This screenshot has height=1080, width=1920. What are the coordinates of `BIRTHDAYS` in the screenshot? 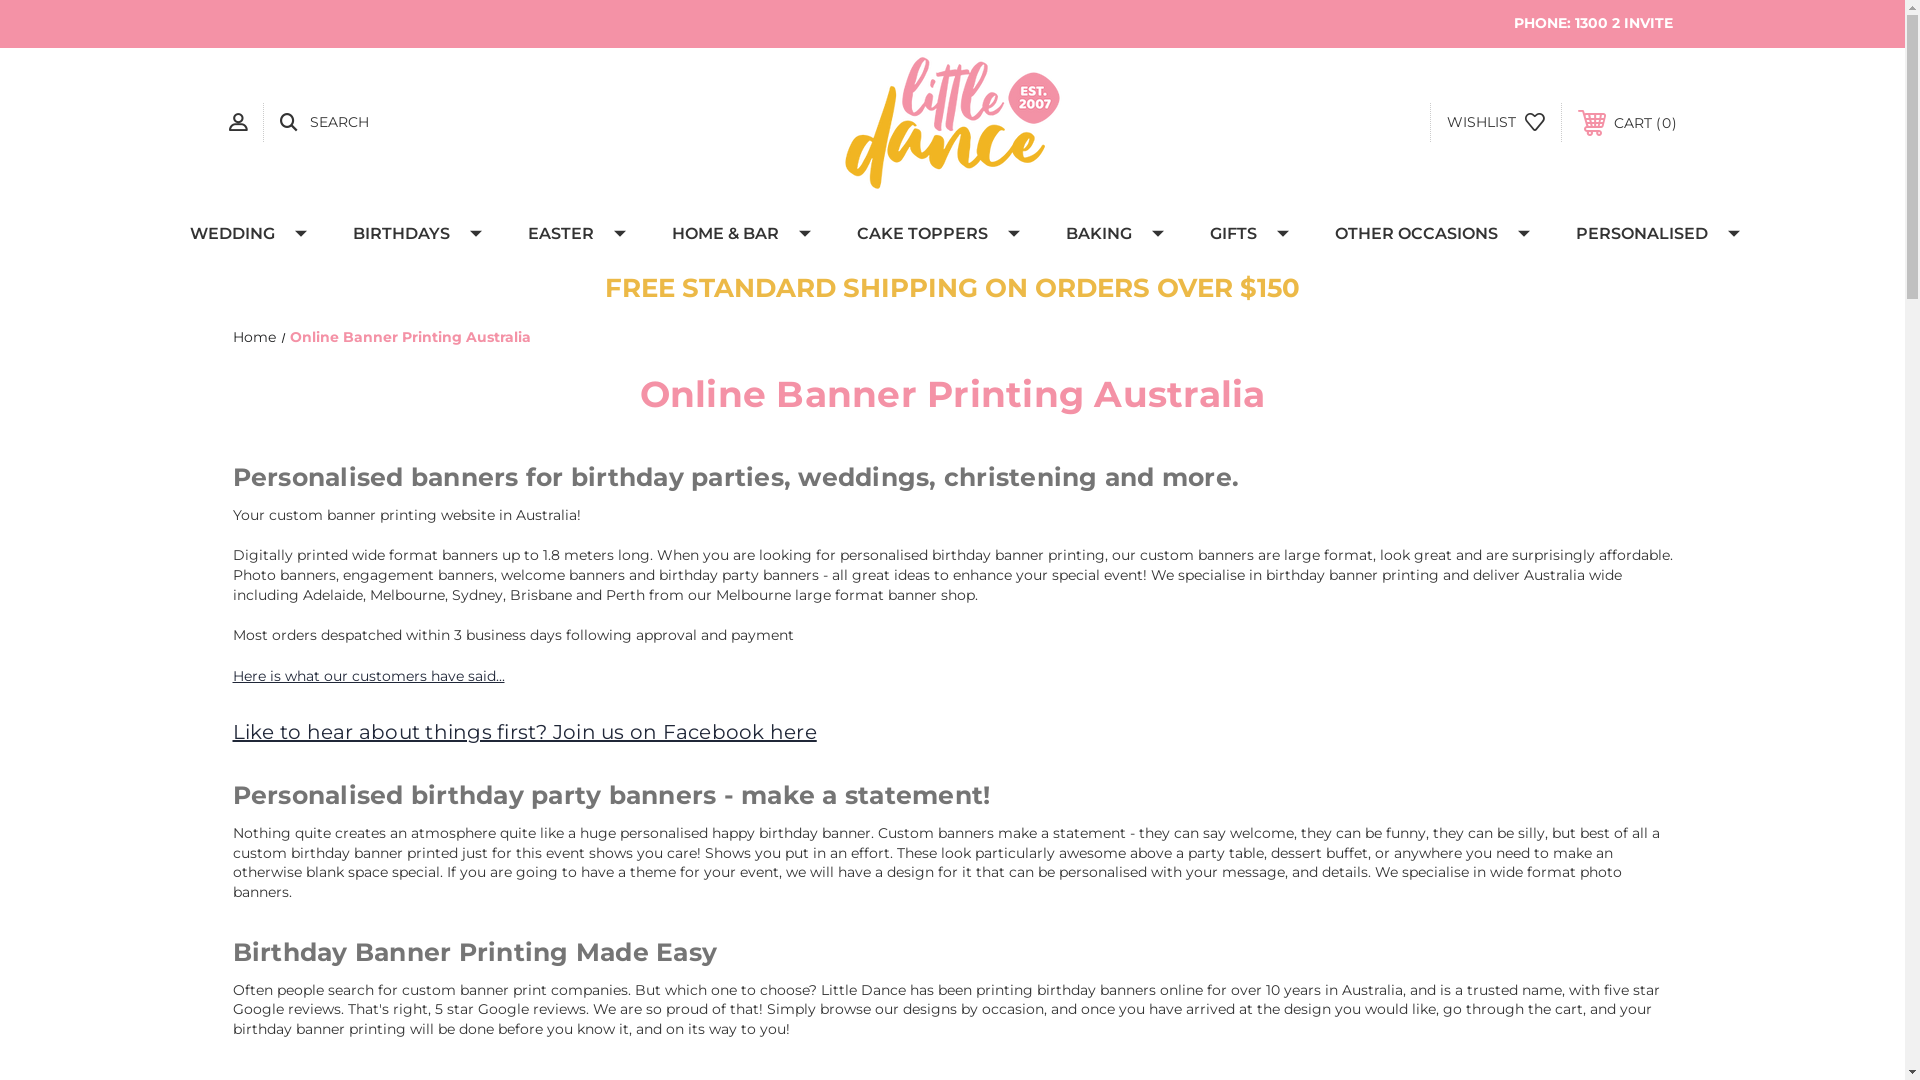 It's located at (406, 234).